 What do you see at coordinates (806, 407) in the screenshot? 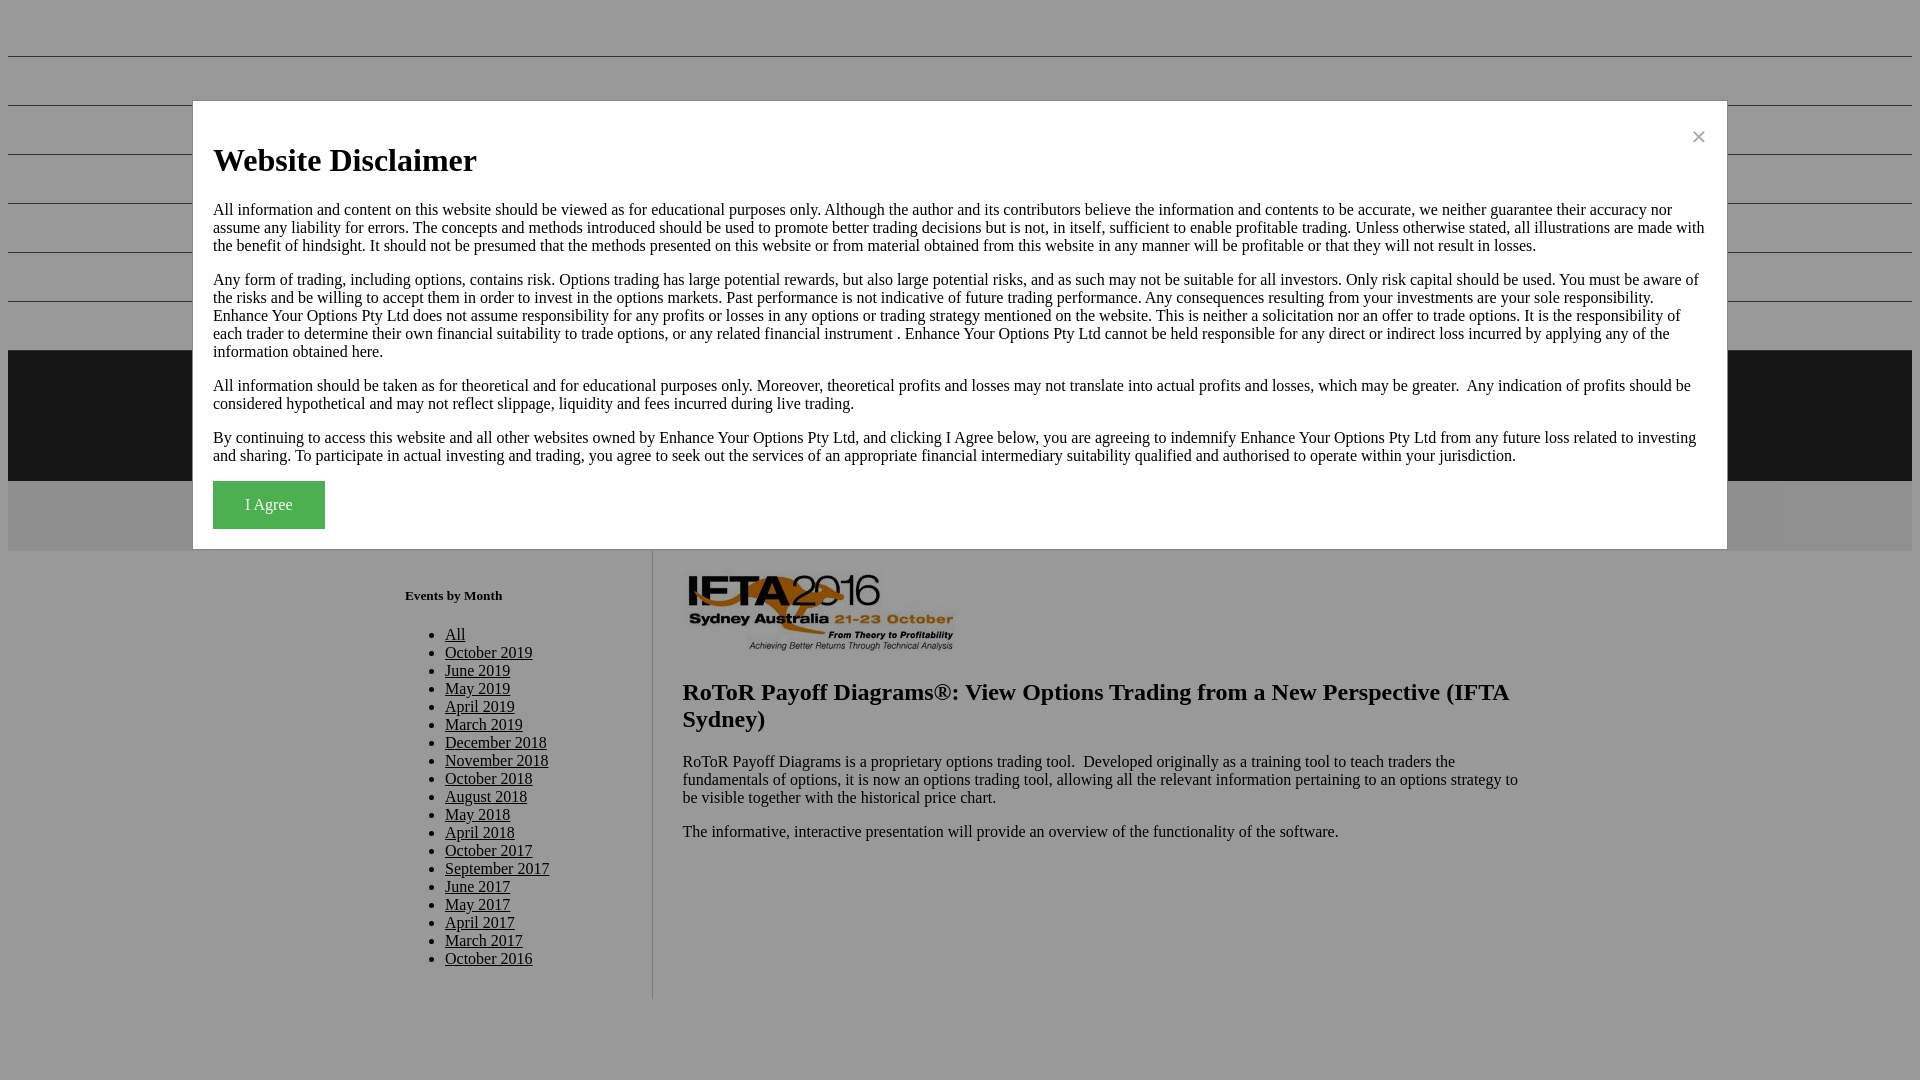
I see `Research` at bounding box center [806, 407].